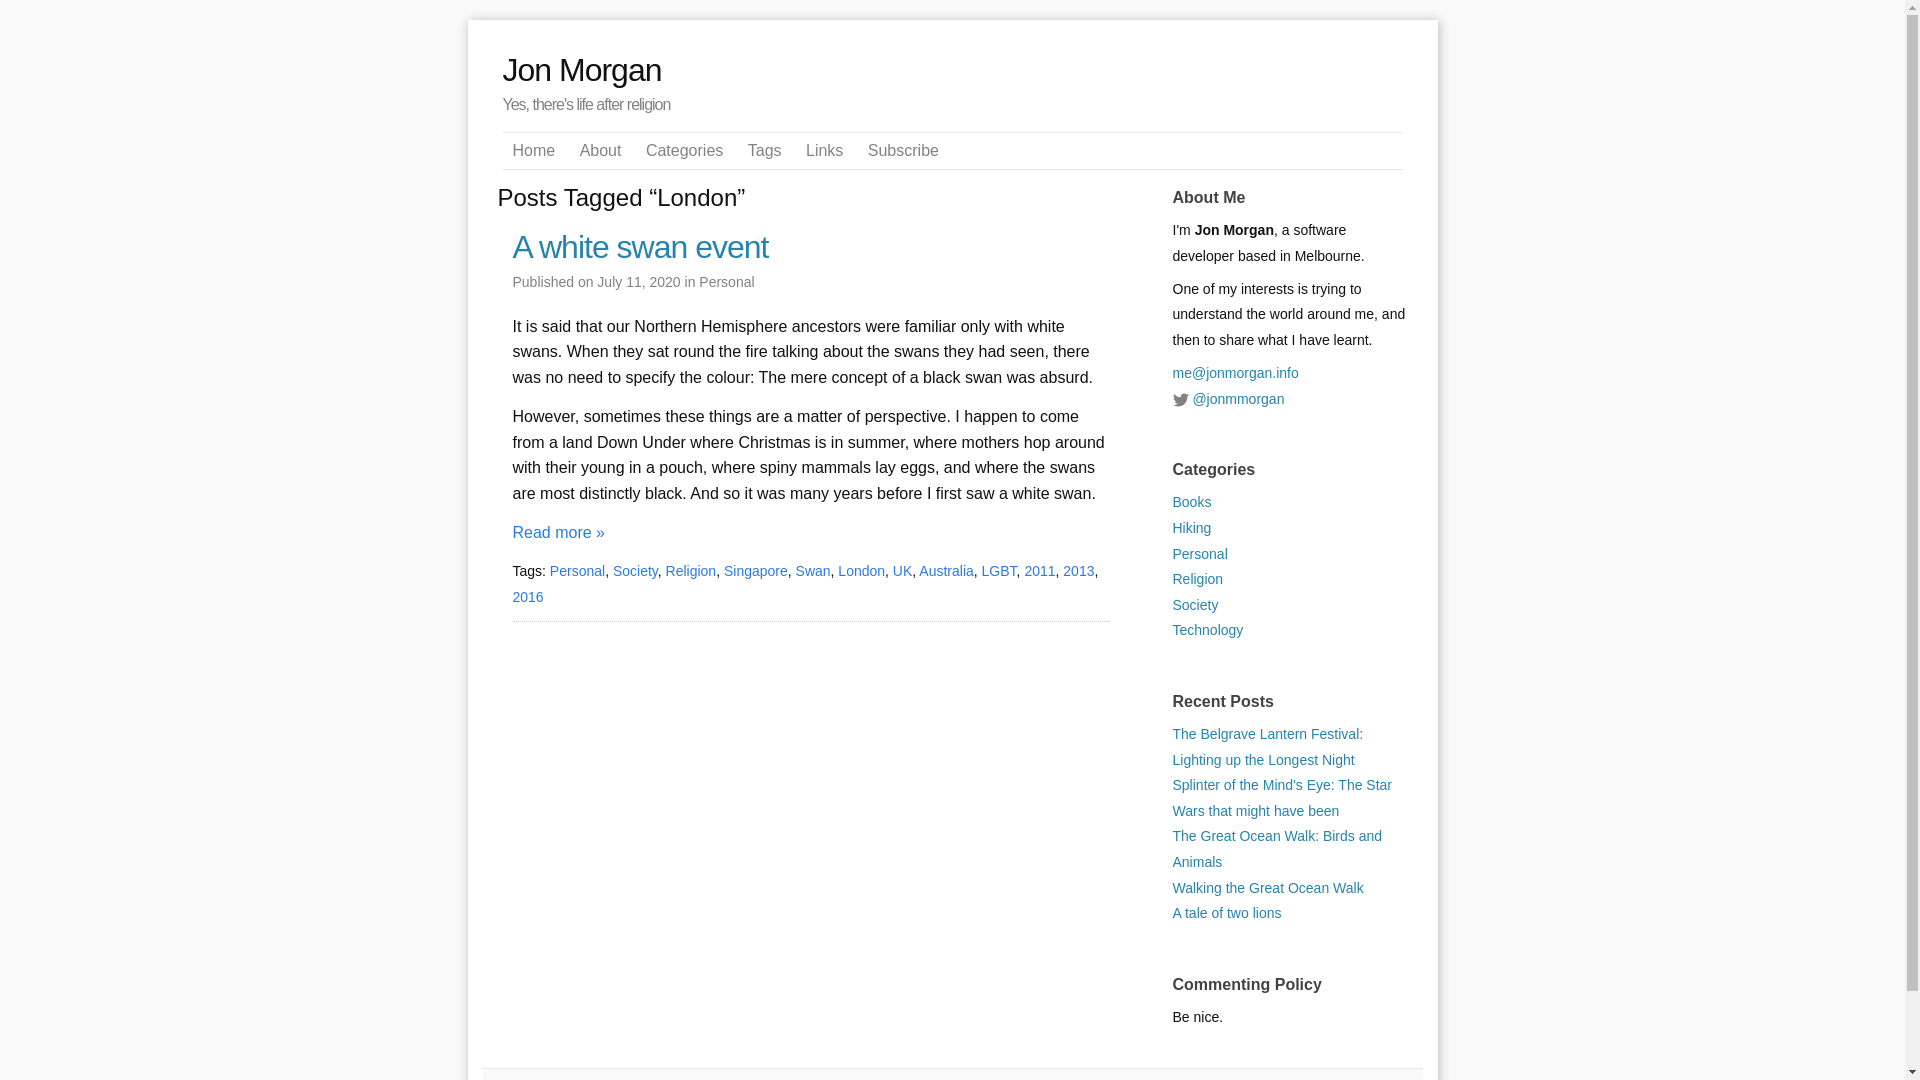 The image size is (1920, 1080). I want to click on About, so click(600, 150).